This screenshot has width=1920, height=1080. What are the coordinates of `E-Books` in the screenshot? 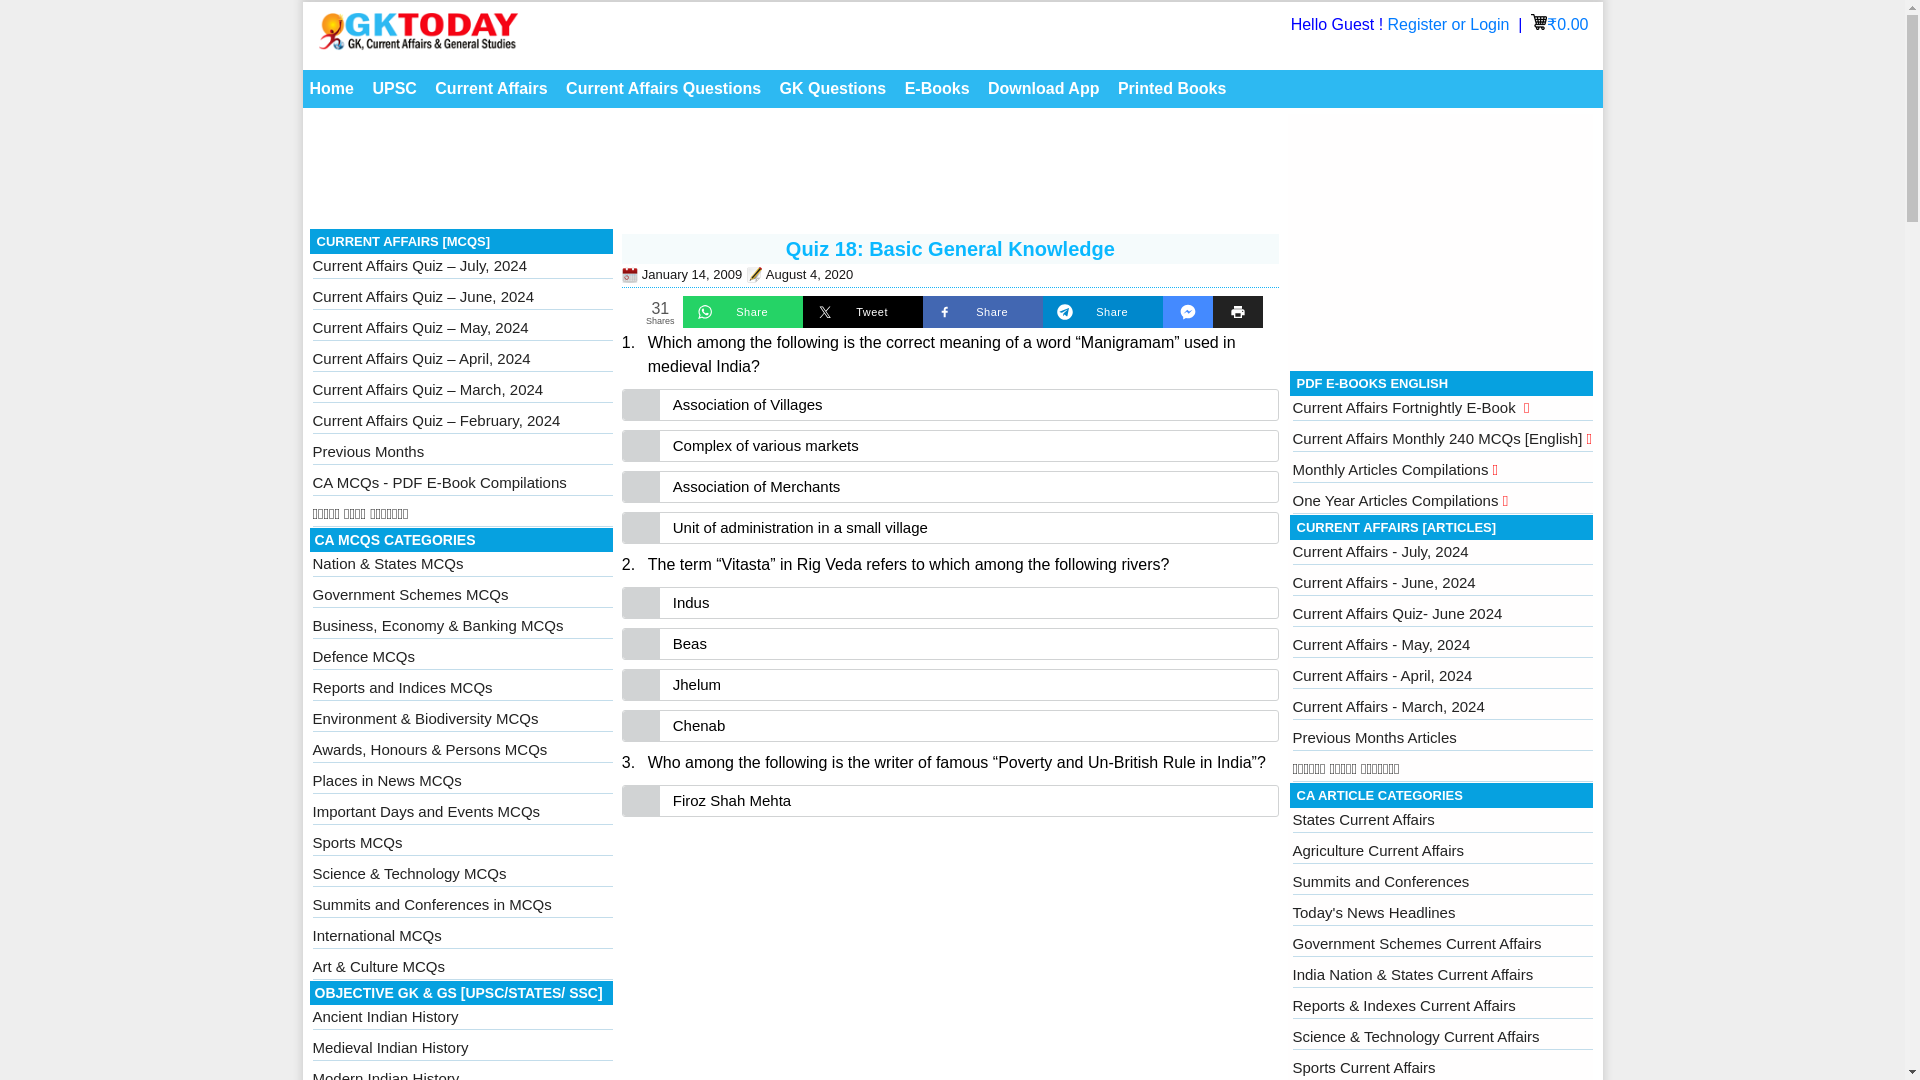 It's located at (938, 89).